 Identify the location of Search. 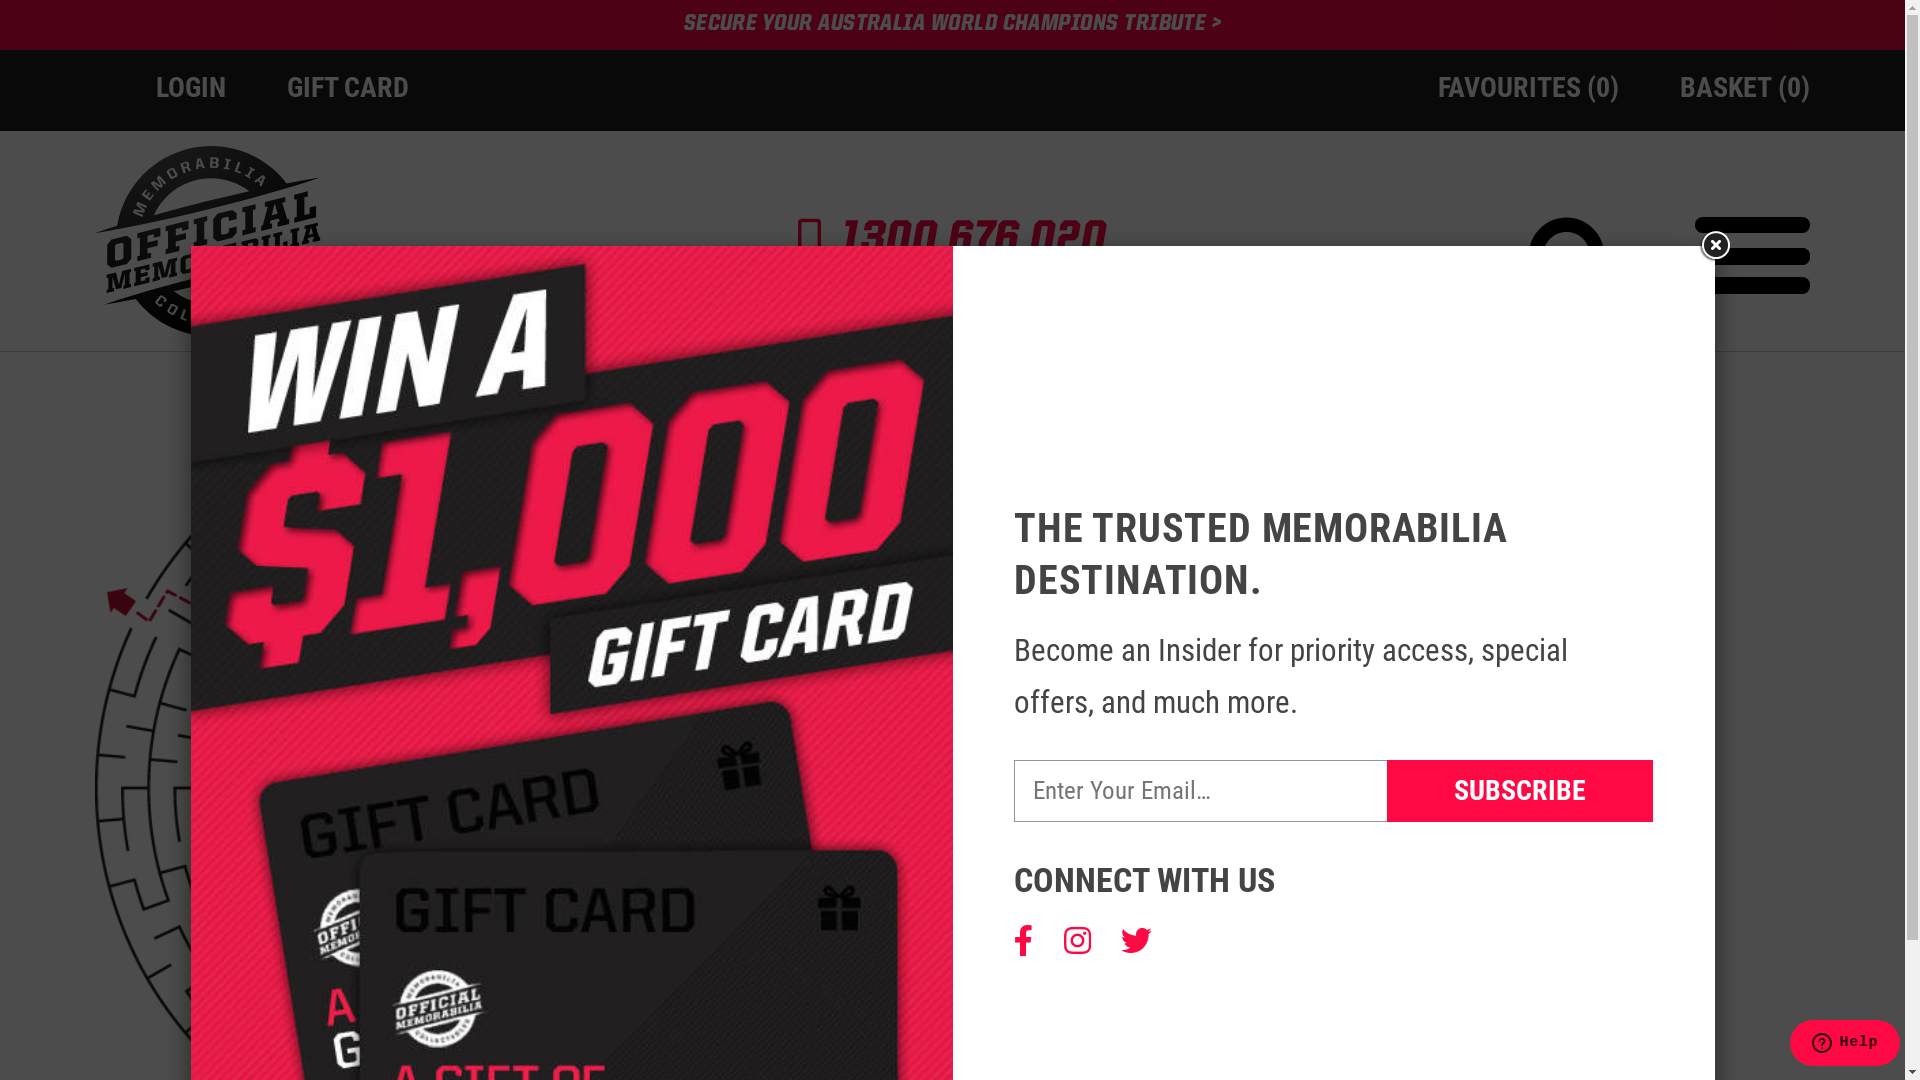
(1766, 104).